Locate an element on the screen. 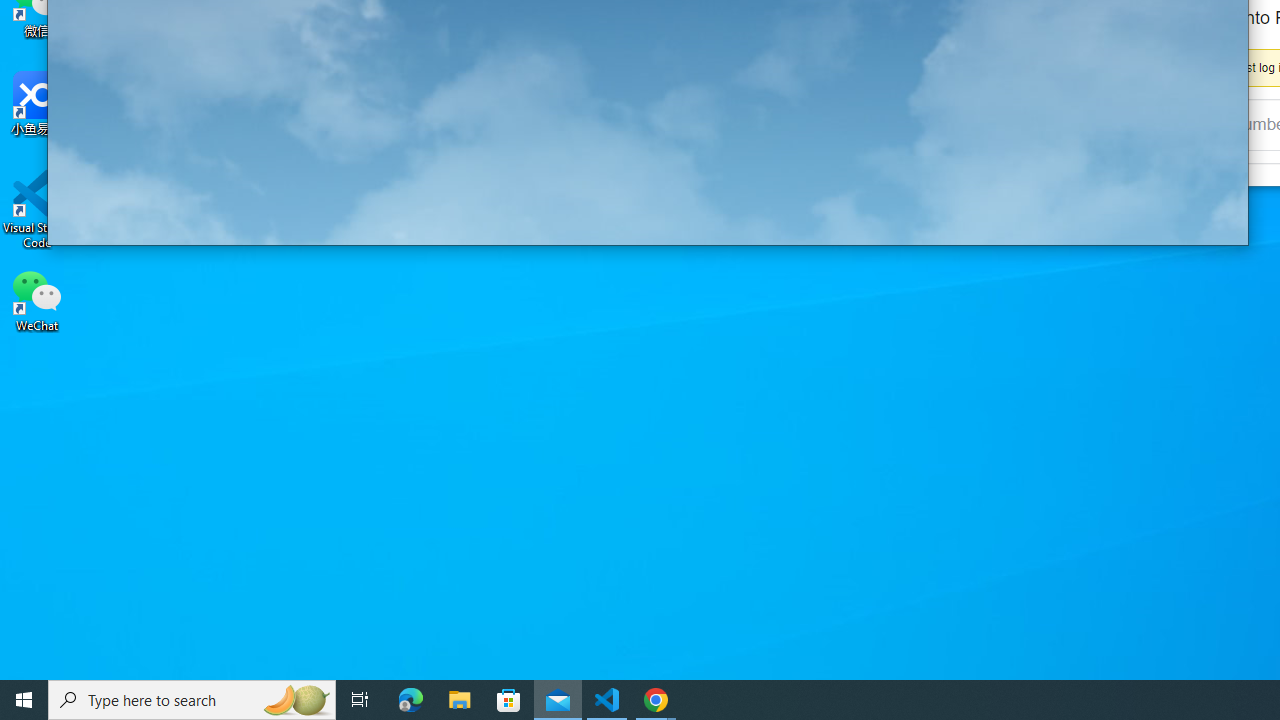  Microsoft Edge is located at coordinates (411, 700).